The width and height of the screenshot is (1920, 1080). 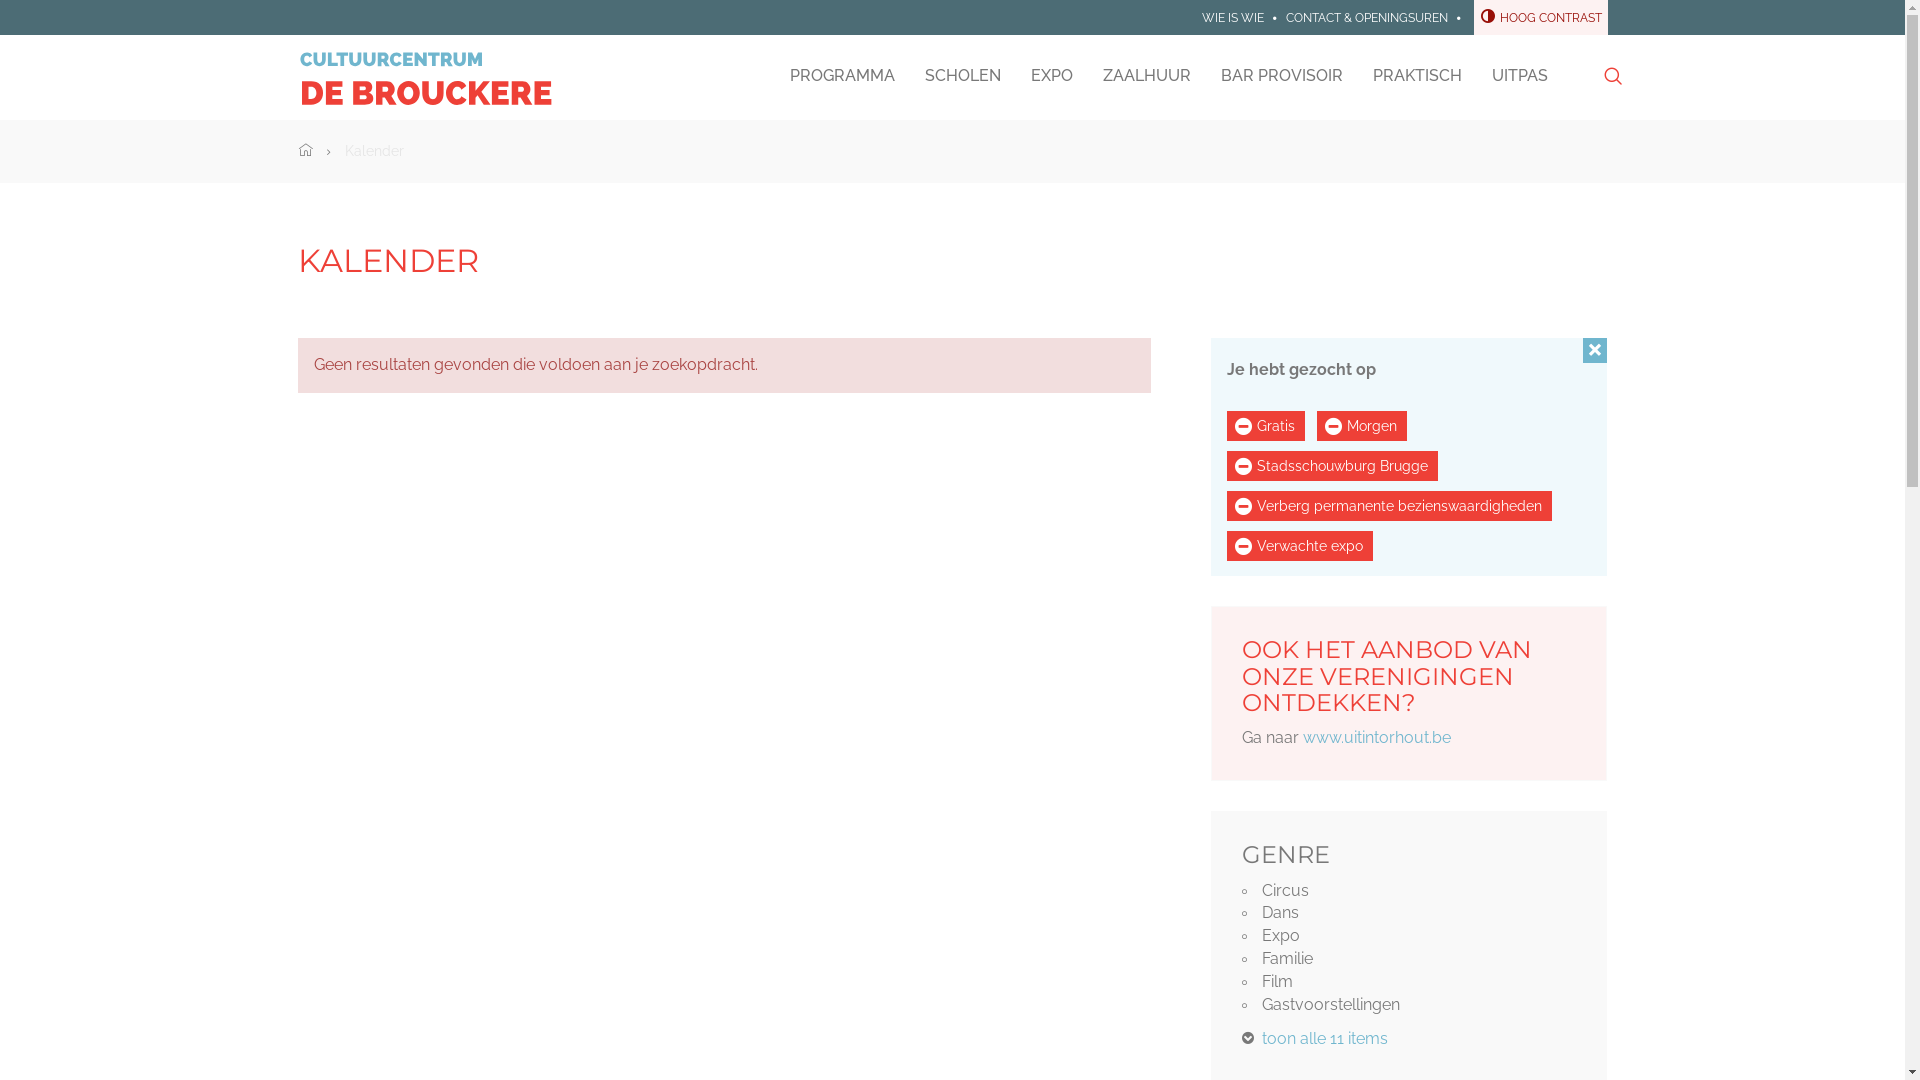 What do you see at coordinates (1541, 18) in the screenshot?
I see `HOOG CONTRAST` at bounding box center [1541, 18].